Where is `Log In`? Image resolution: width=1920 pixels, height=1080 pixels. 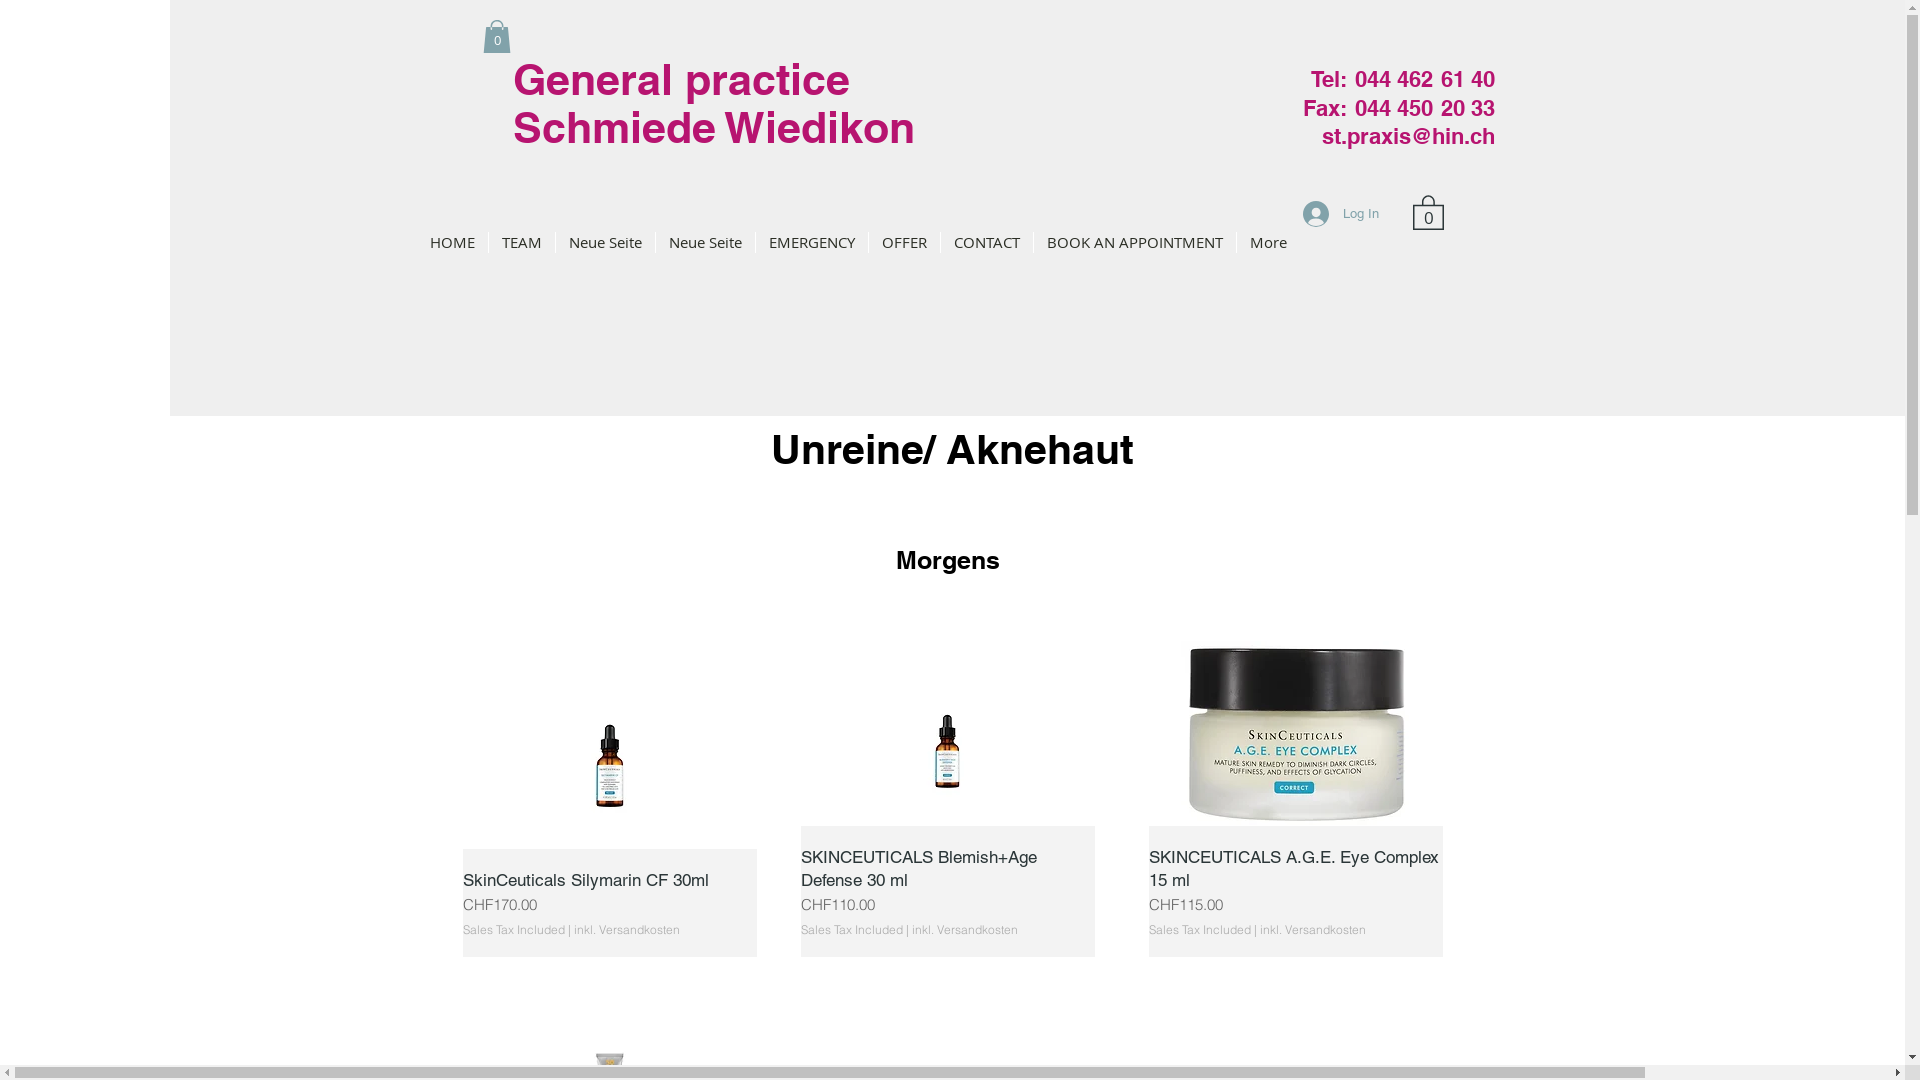 Log In is located at coordinates (1340, 214).